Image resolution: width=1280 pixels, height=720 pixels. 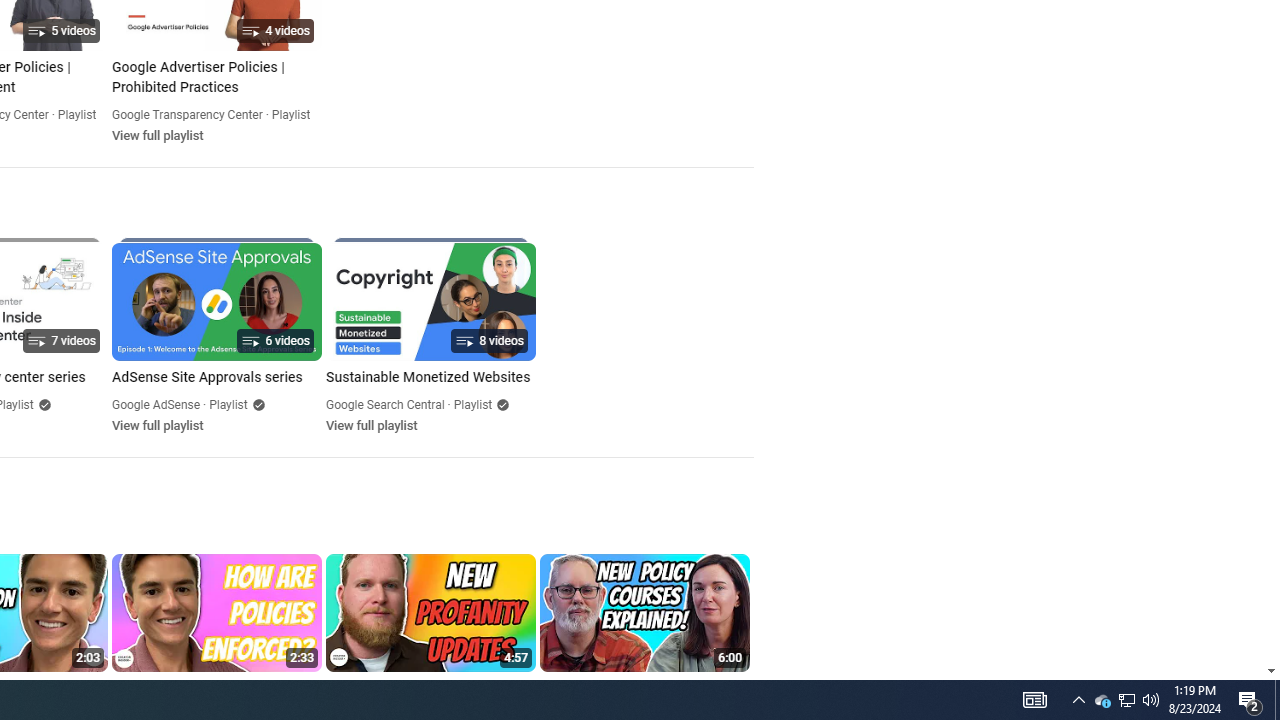 What do you see at coordinates (216, 378) in the screenshot?
I see `AdSense Site Approvals series` at bounding box center [216, 378].